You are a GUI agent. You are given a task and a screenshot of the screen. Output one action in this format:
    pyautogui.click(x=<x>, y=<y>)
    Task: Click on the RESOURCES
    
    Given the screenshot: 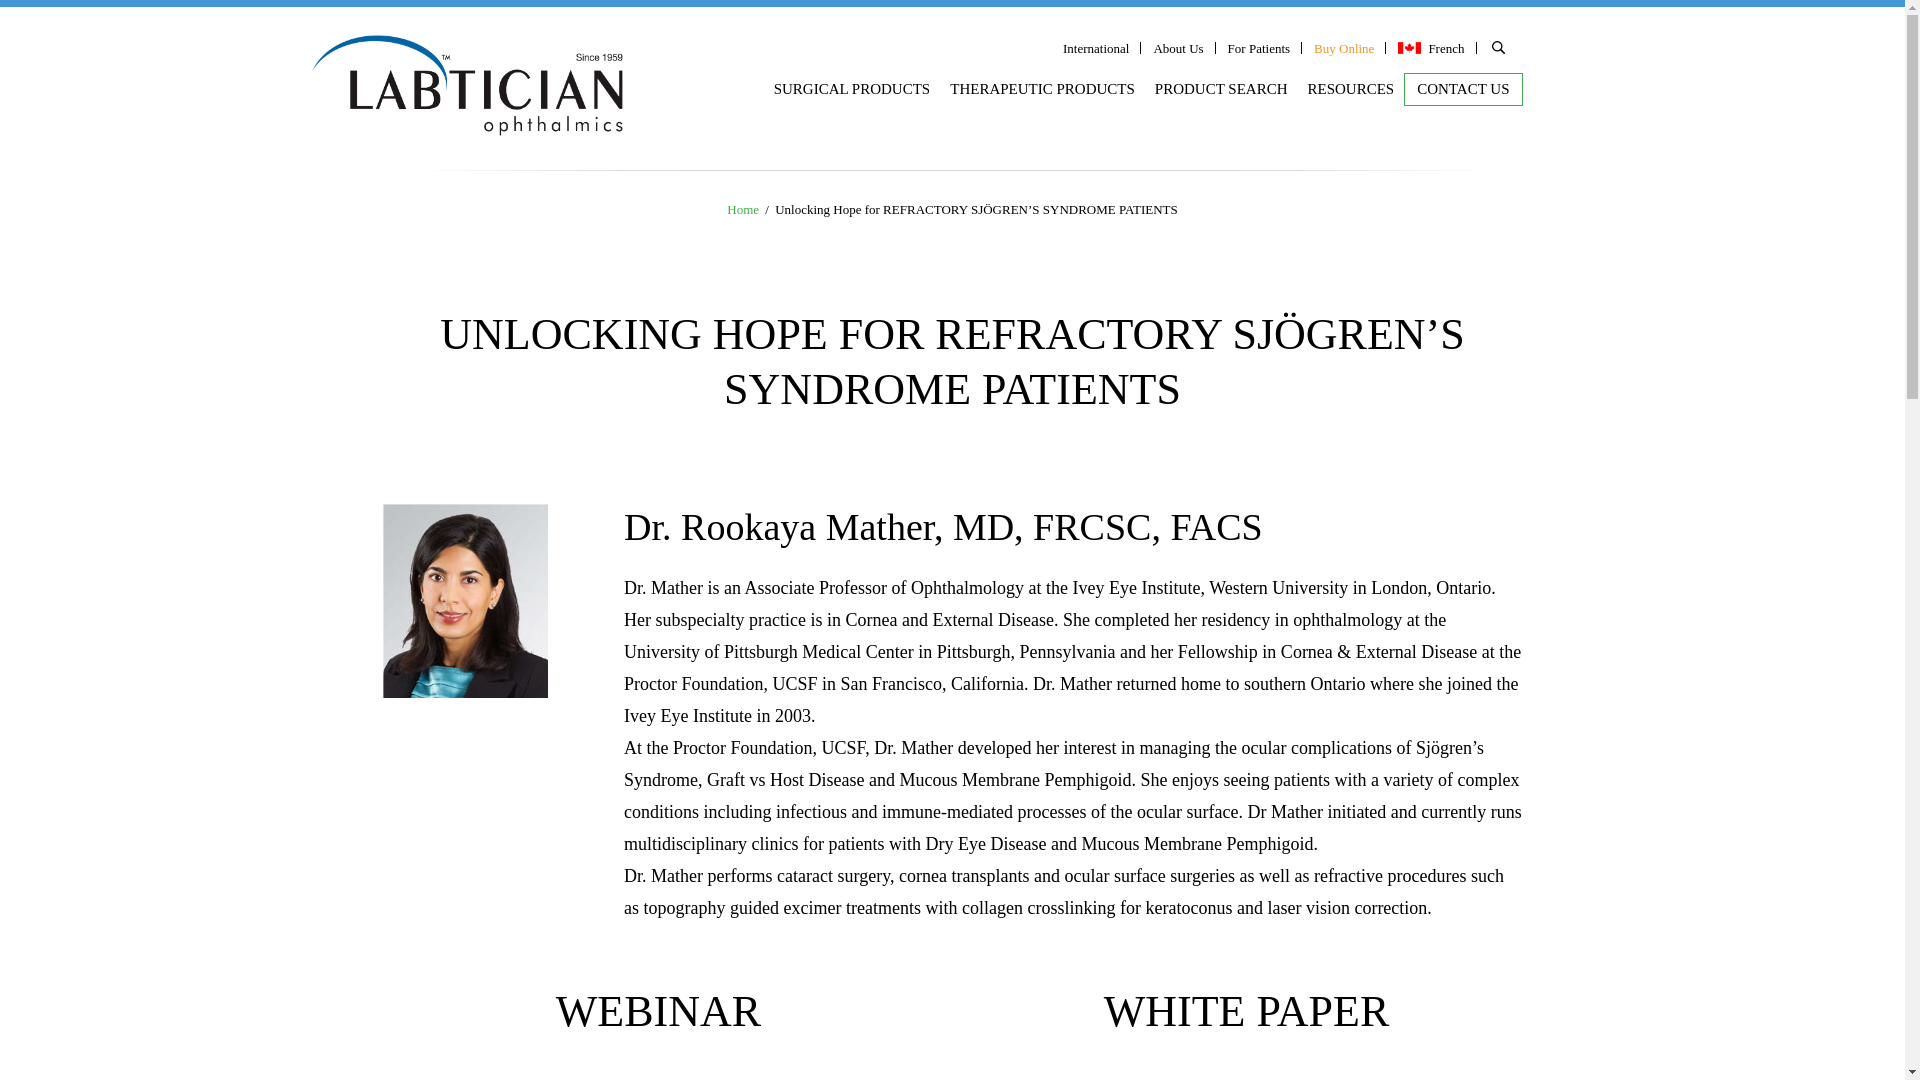 What is the action you would take?
    pyautogui.click(x=1351, y=89)
    